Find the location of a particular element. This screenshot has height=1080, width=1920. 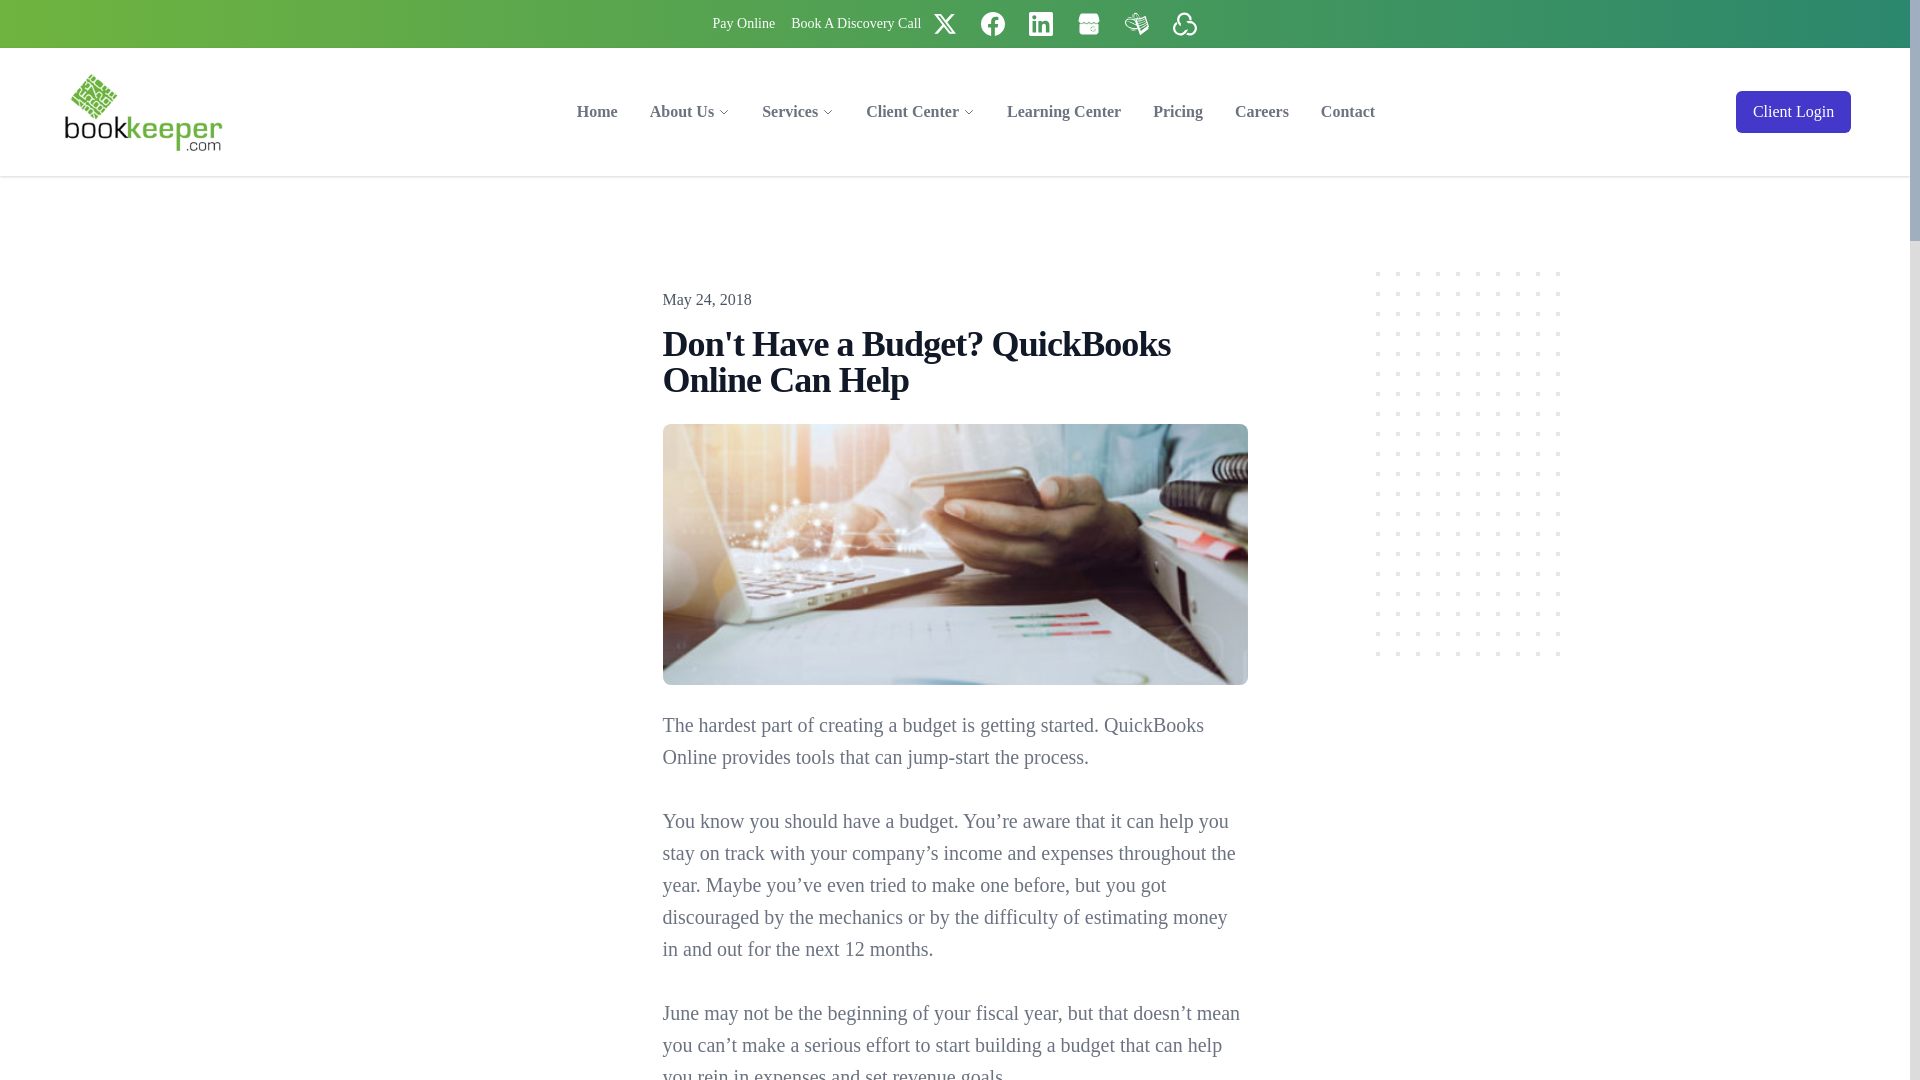

Bookkeeper.com is located at coordinates (144, 112).